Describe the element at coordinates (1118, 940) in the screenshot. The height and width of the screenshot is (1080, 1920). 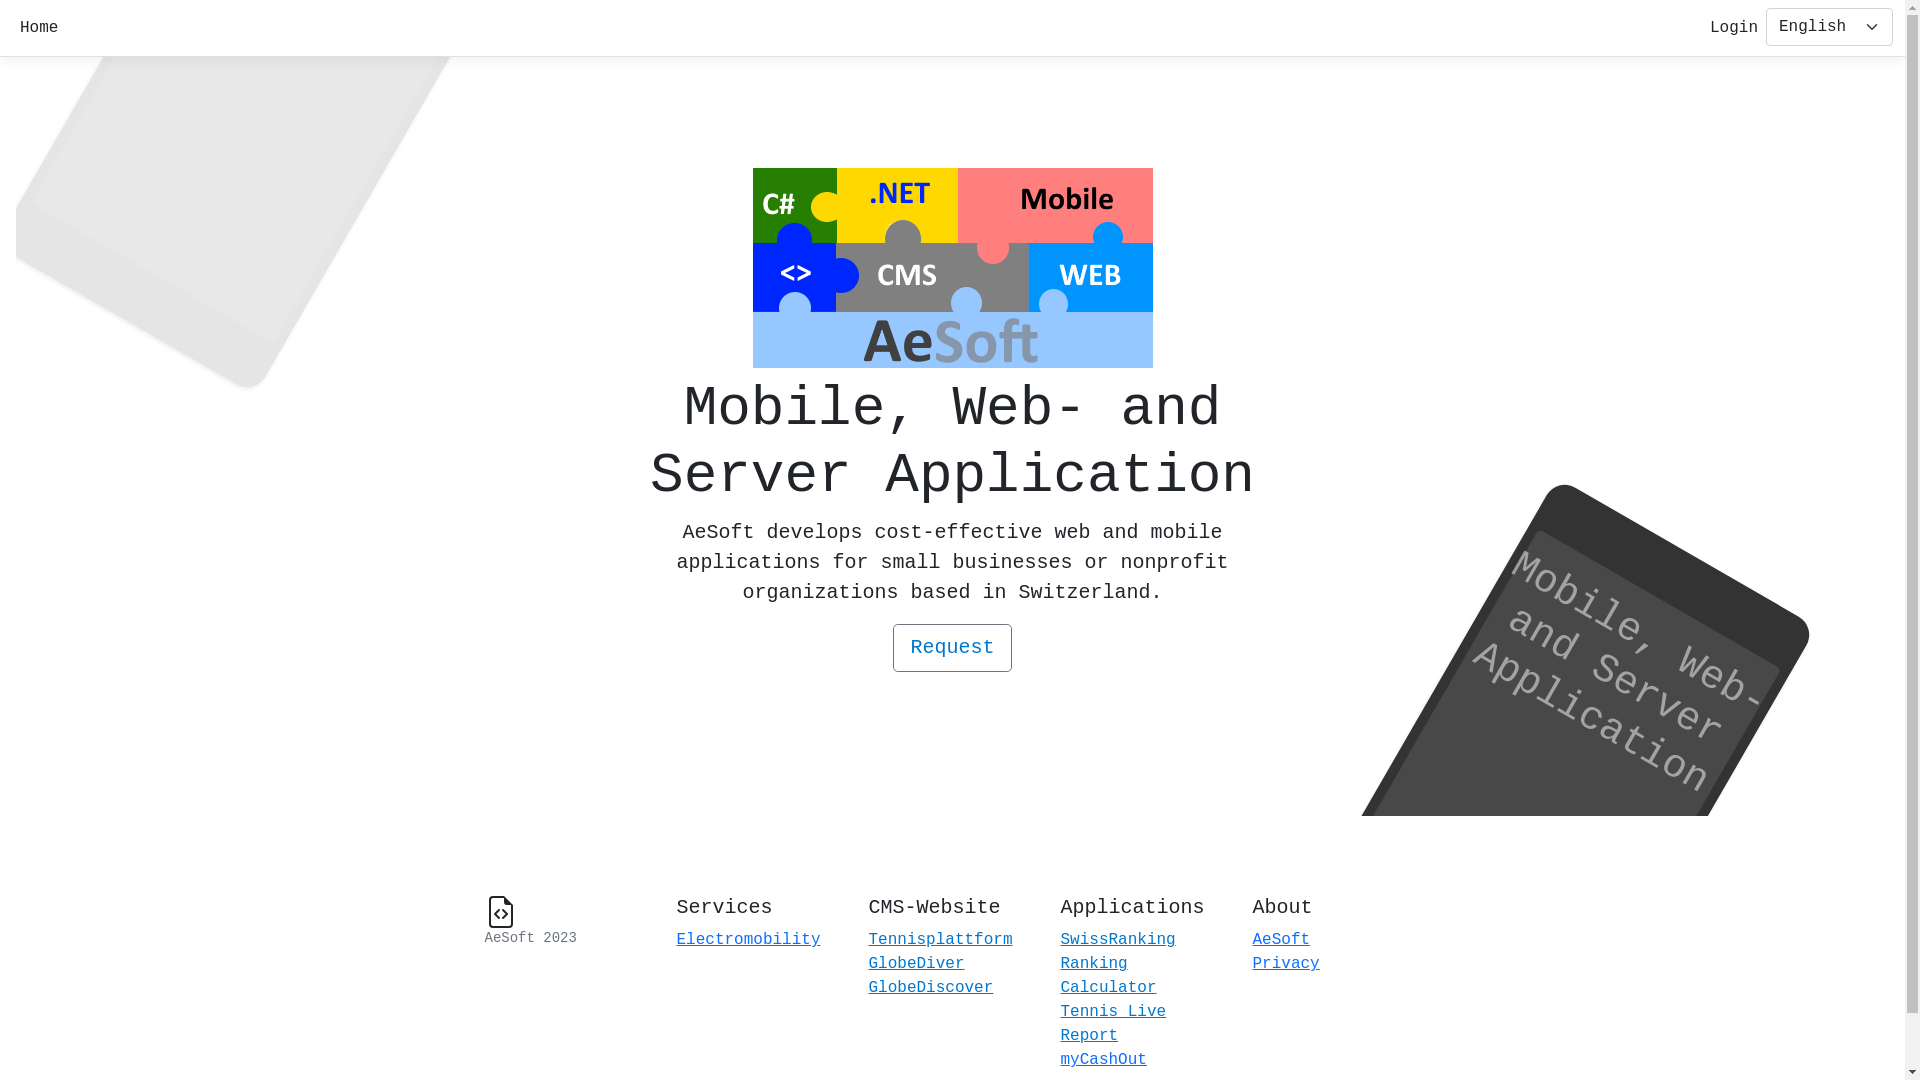
I see `SwissRanking` at that location.